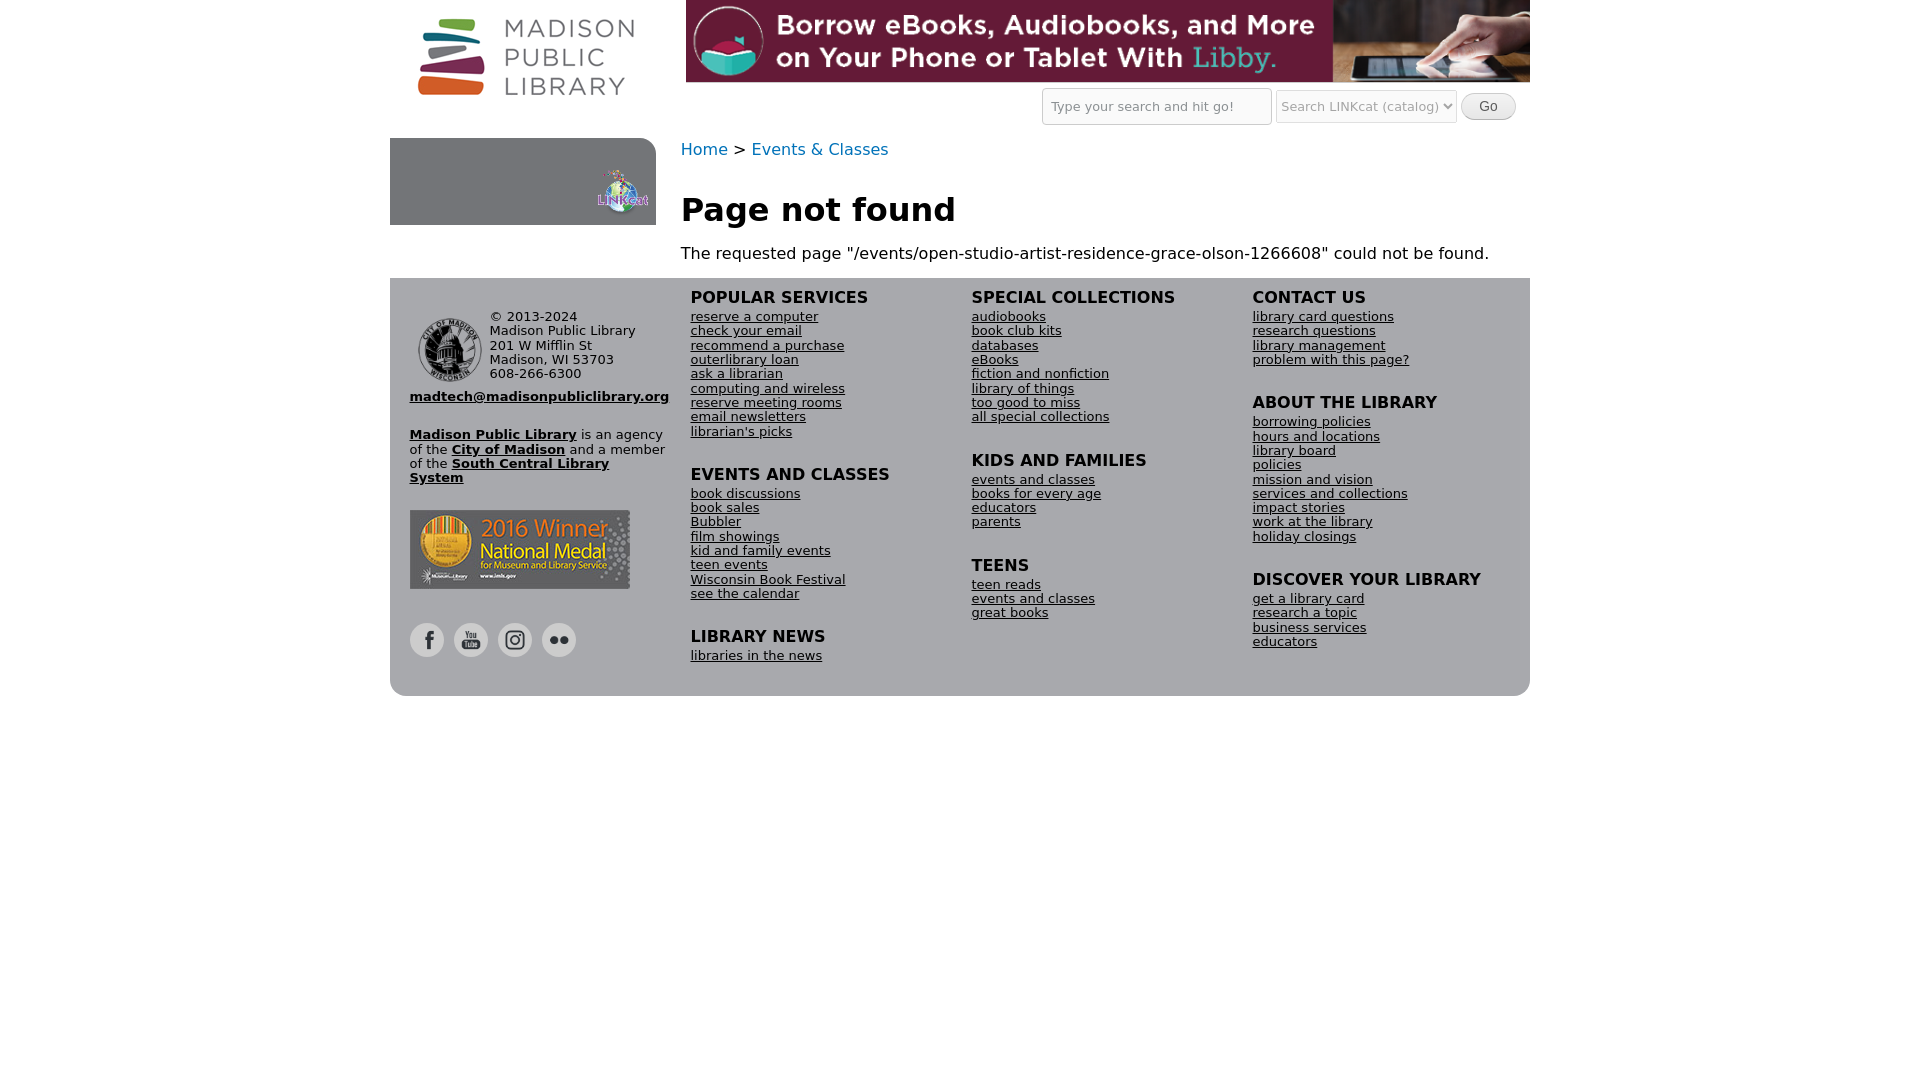 The image size is (1920, 1080). What do you see at coordinates (735, 374) in the screenshot?
I see `ask a librarian` at bounding box center [735, 374].